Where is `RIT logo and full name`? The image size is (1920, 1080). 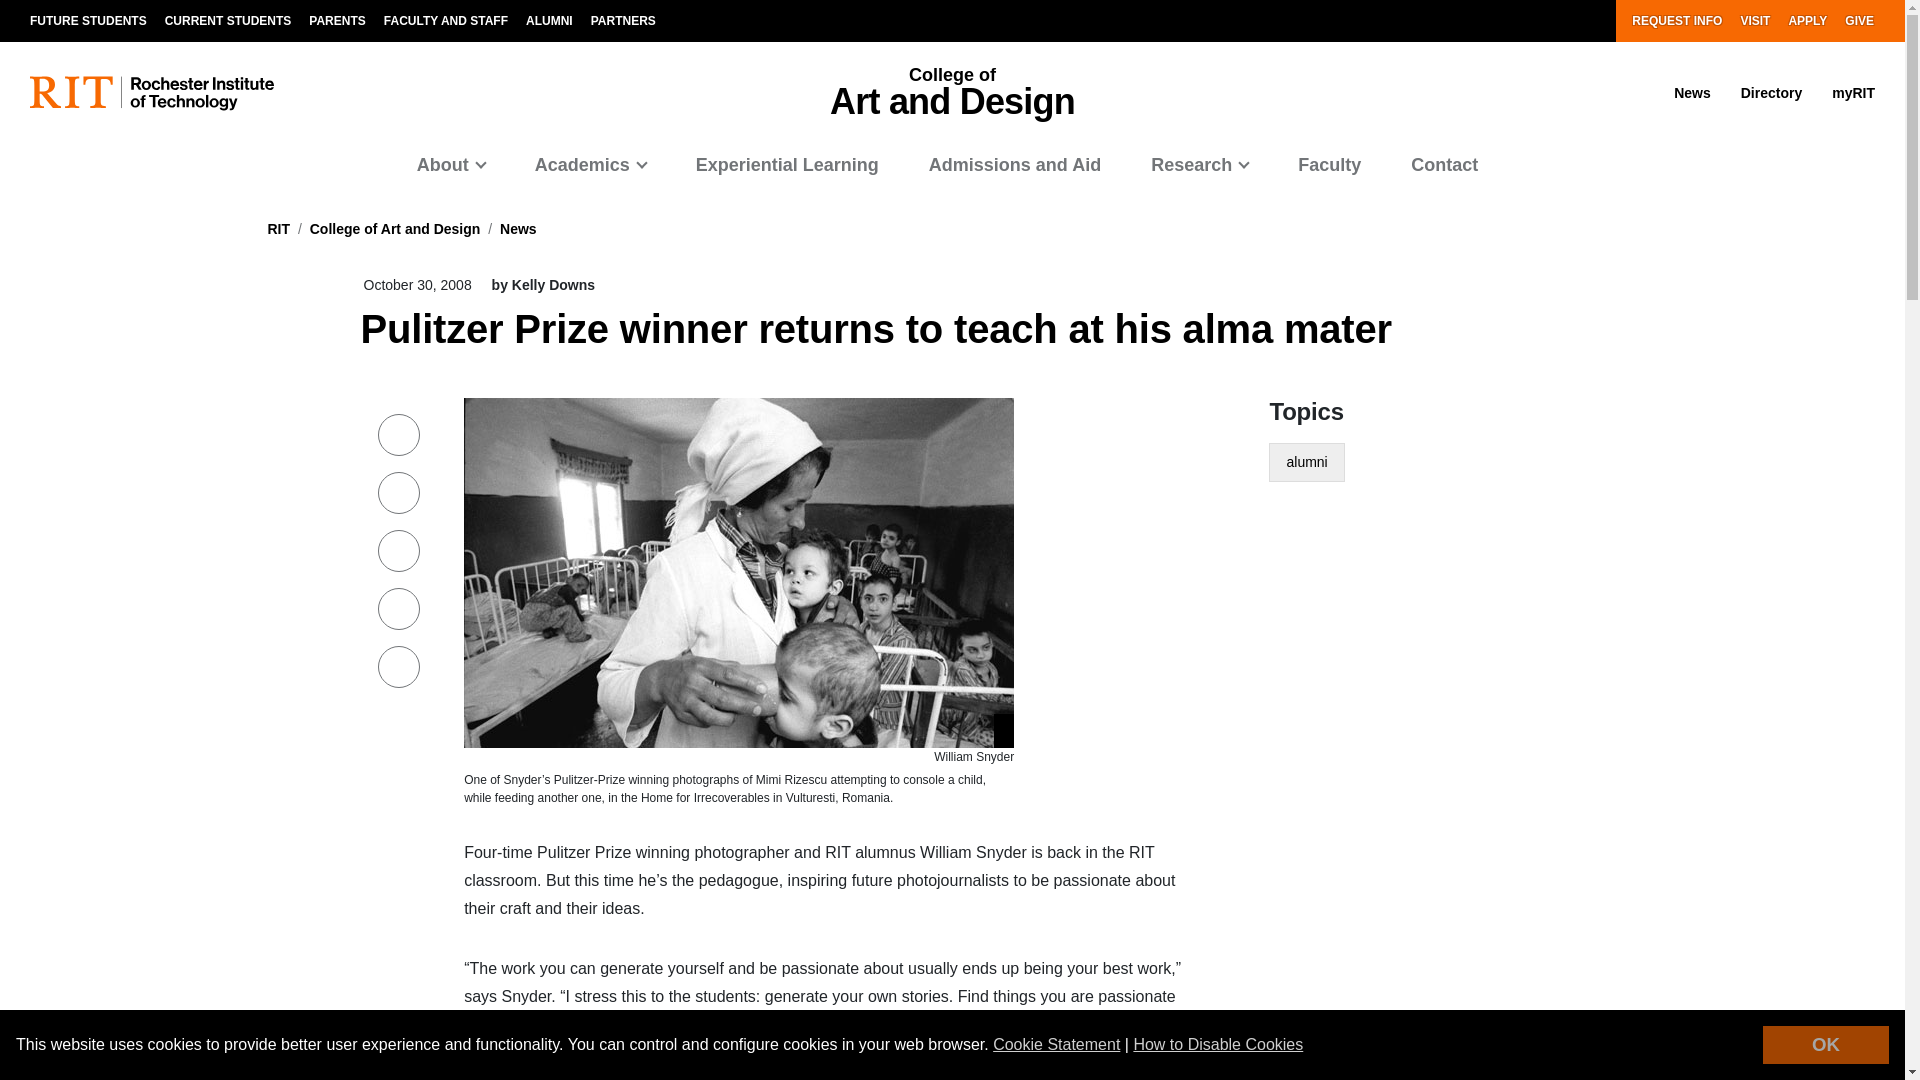
RIT logo and full name is located at coordinates (152, 93).